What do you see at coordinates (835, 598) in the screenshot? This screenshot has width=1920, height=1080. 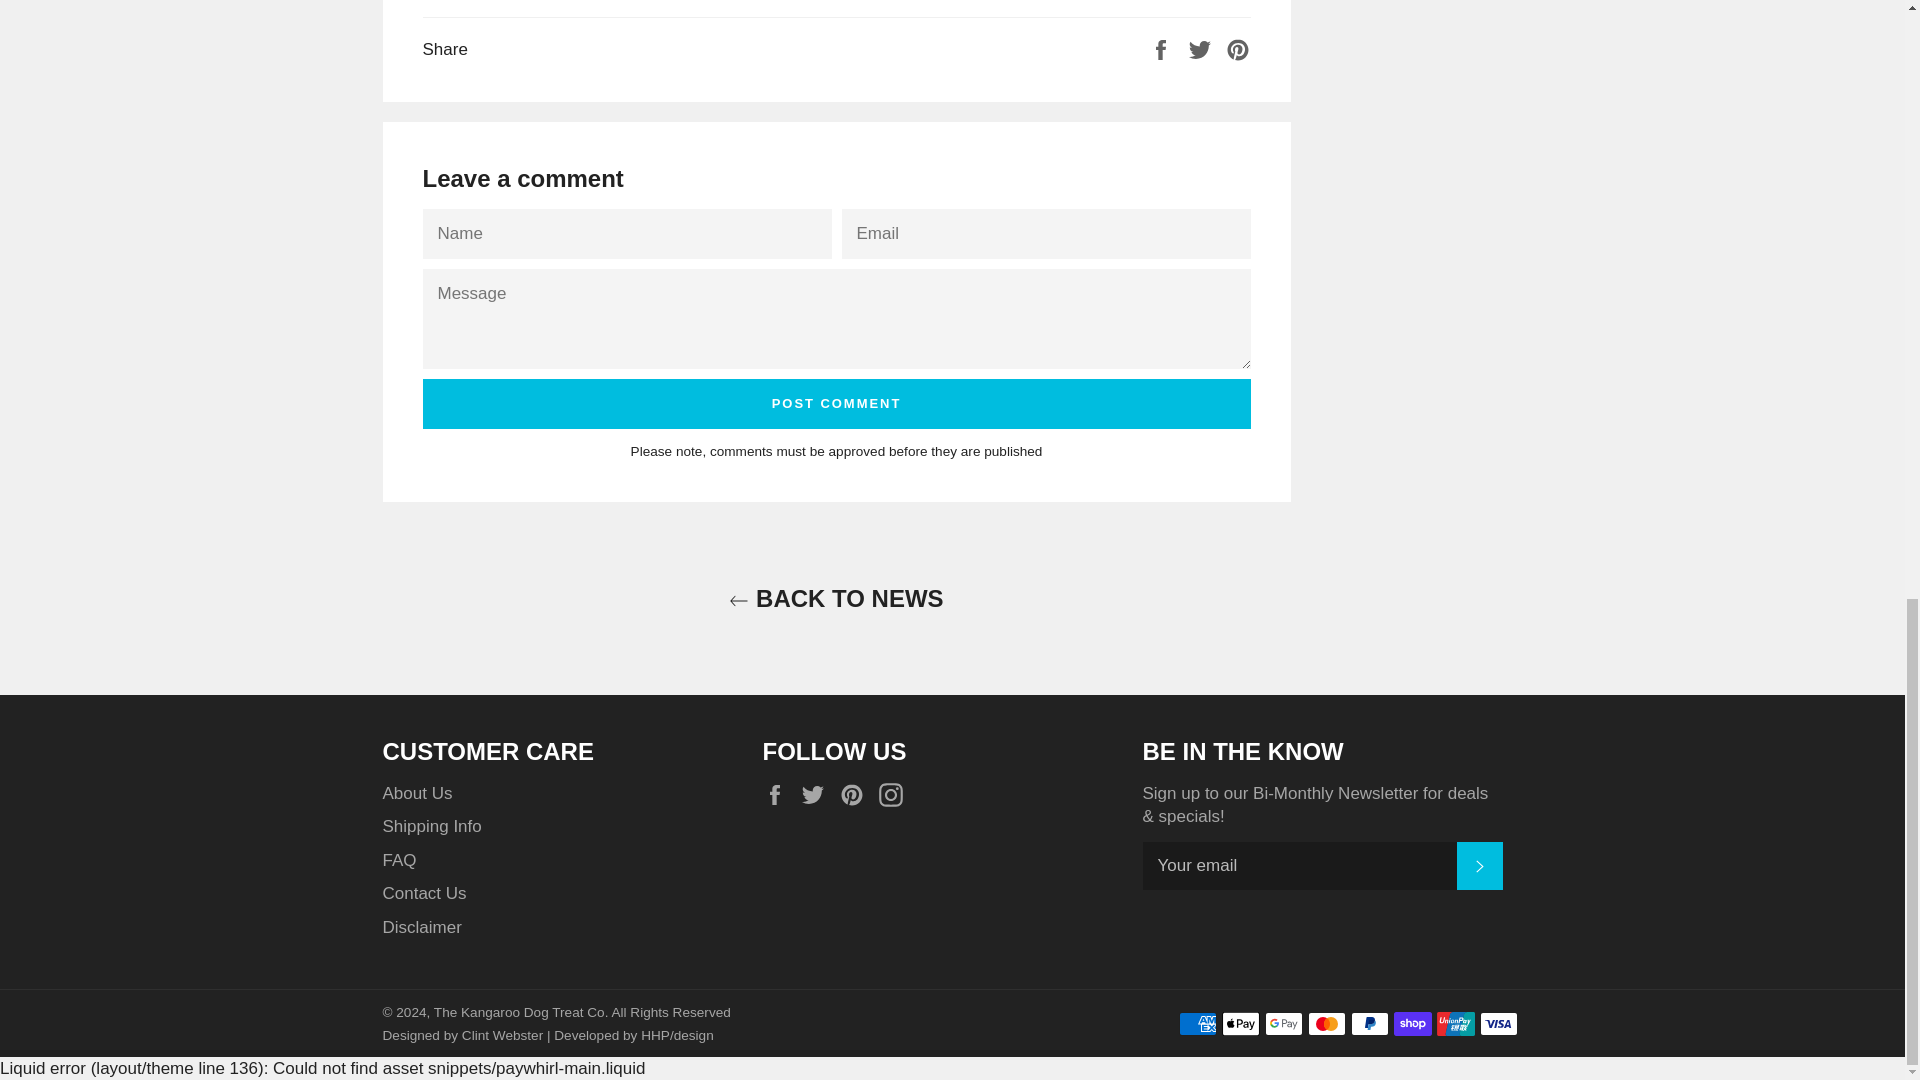 I see `BACK TO NEWS` at bounding box center [835, 598].